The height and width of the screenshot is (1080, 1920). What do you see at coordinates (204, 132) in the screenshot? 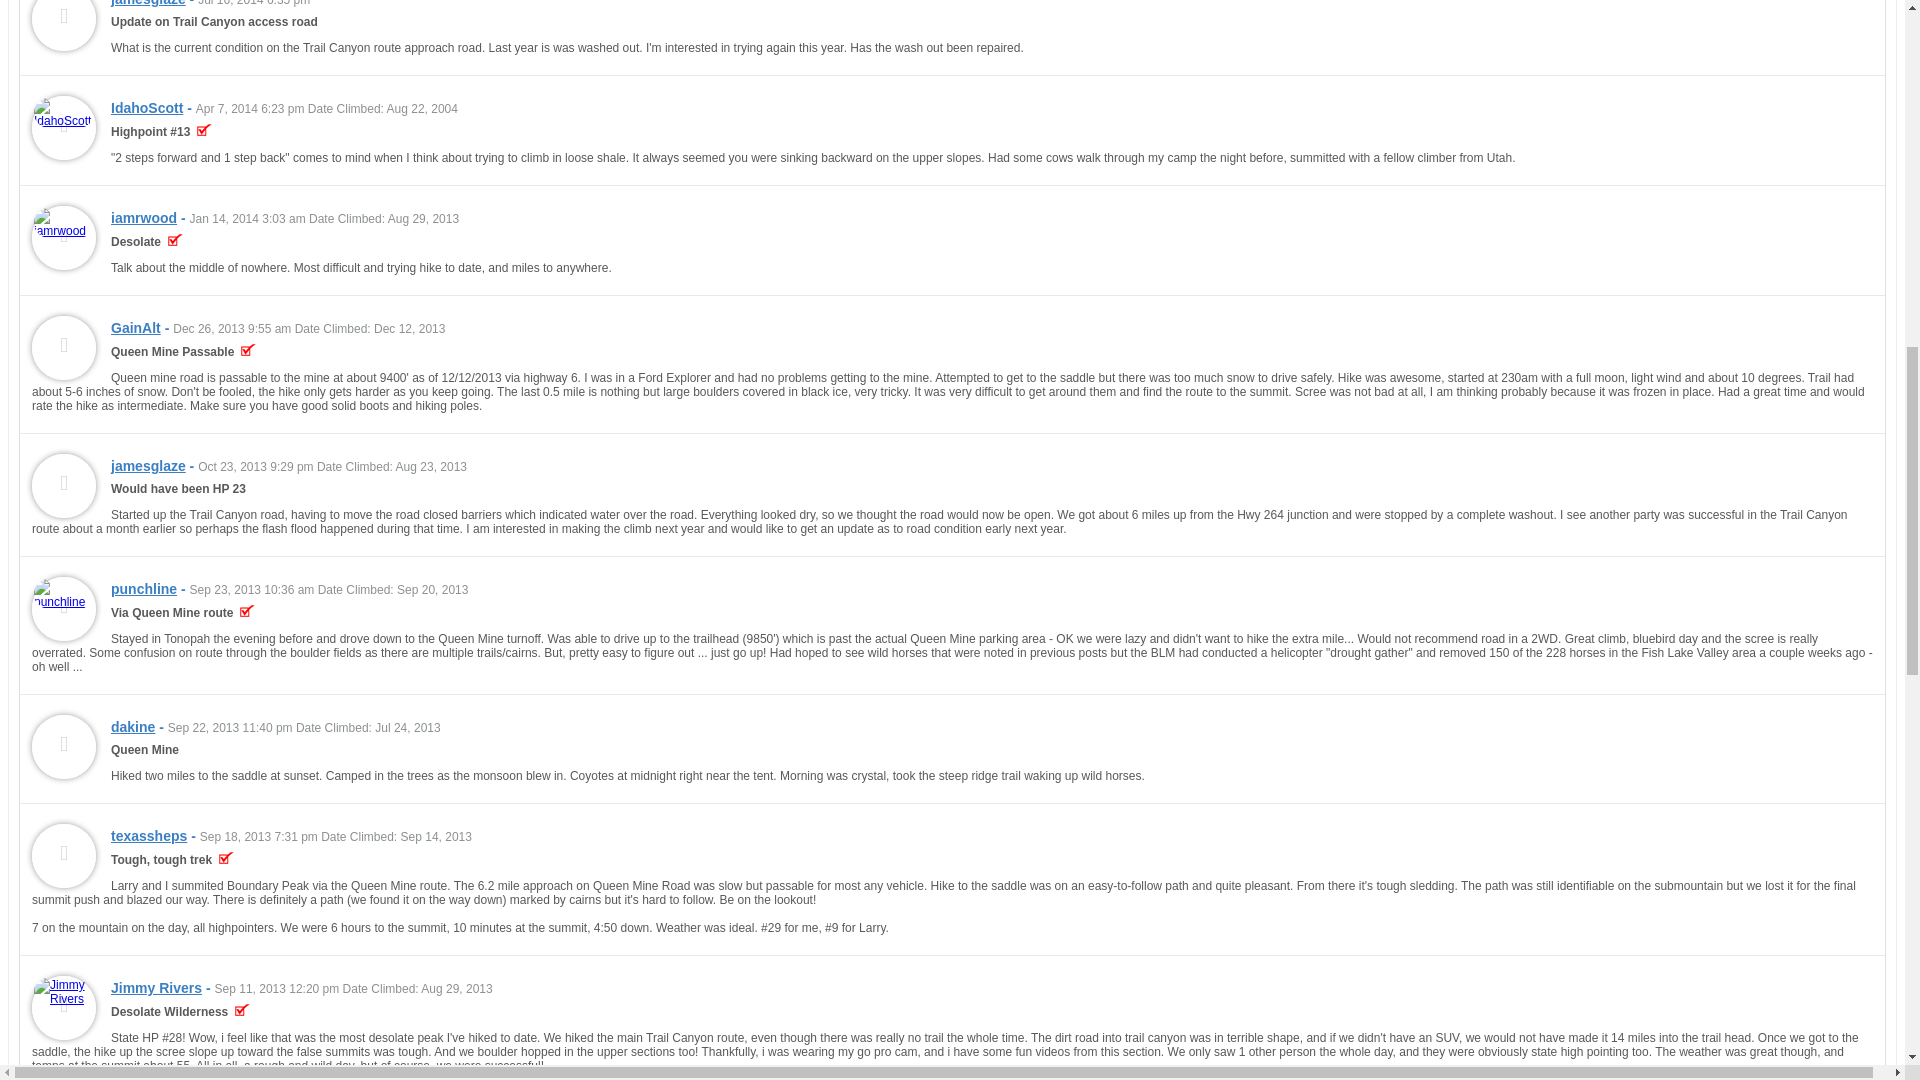
I see `Success!` at bounding box center [204, 132].